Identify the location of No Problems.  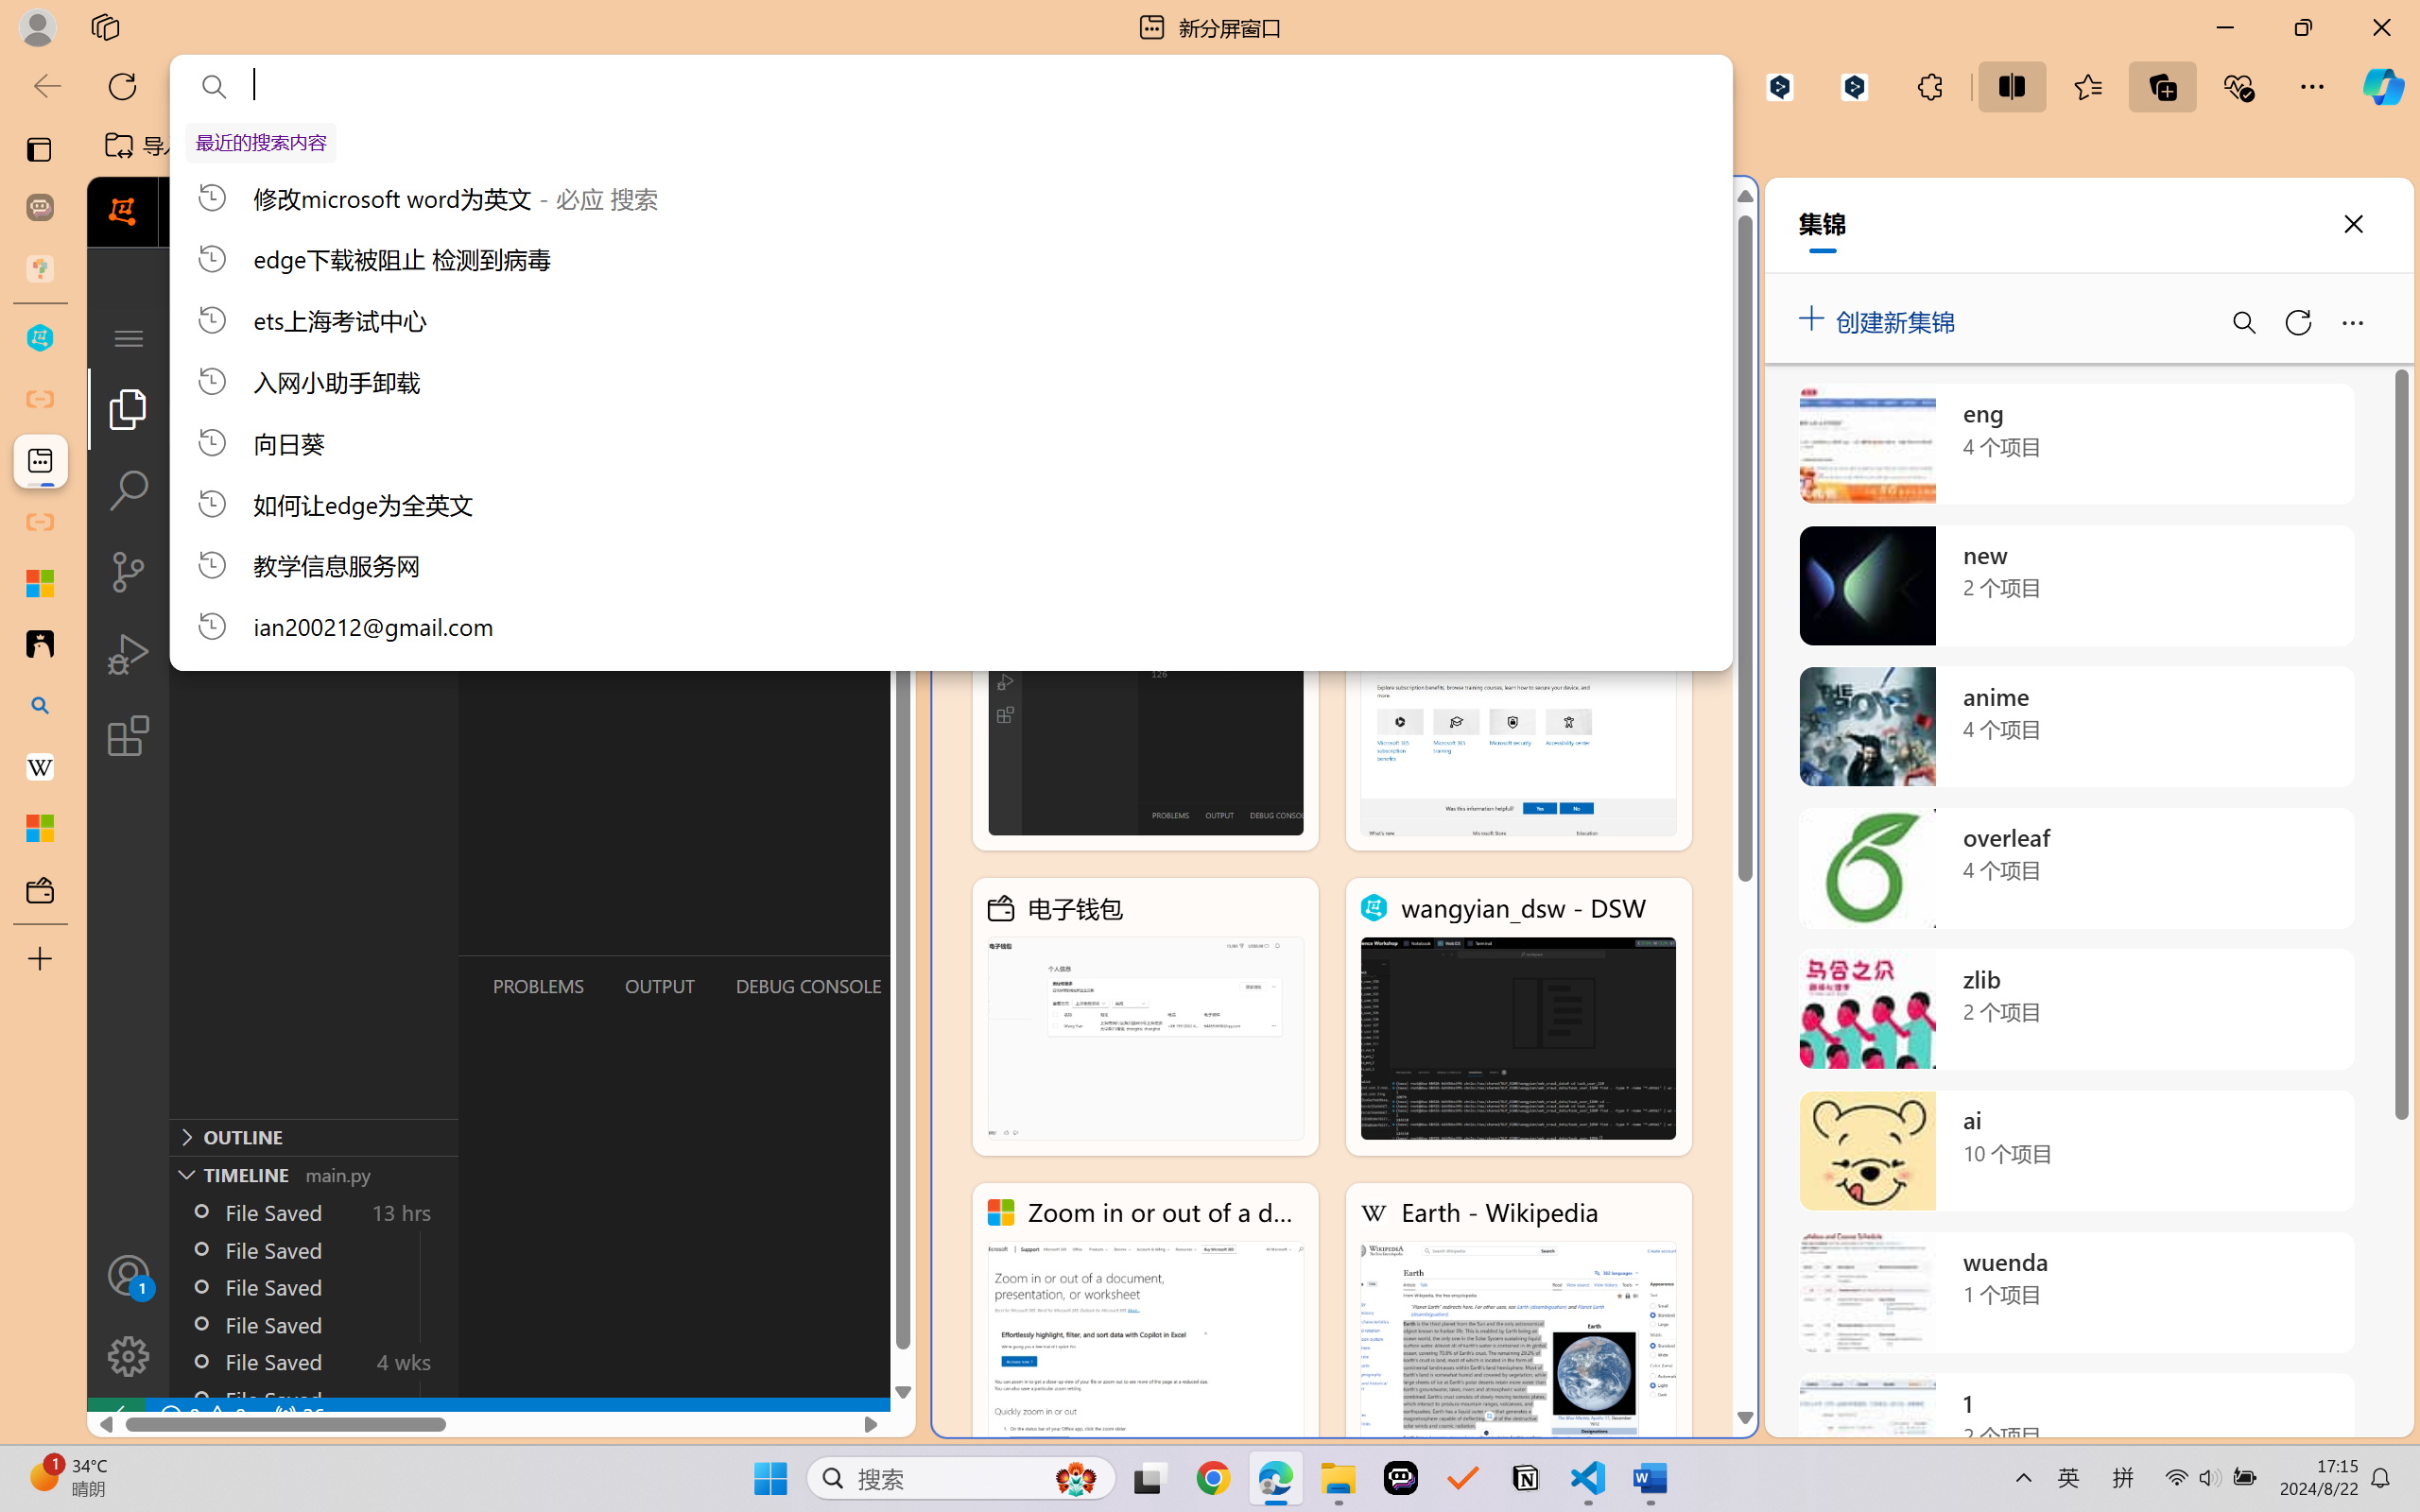
(201, 1416).